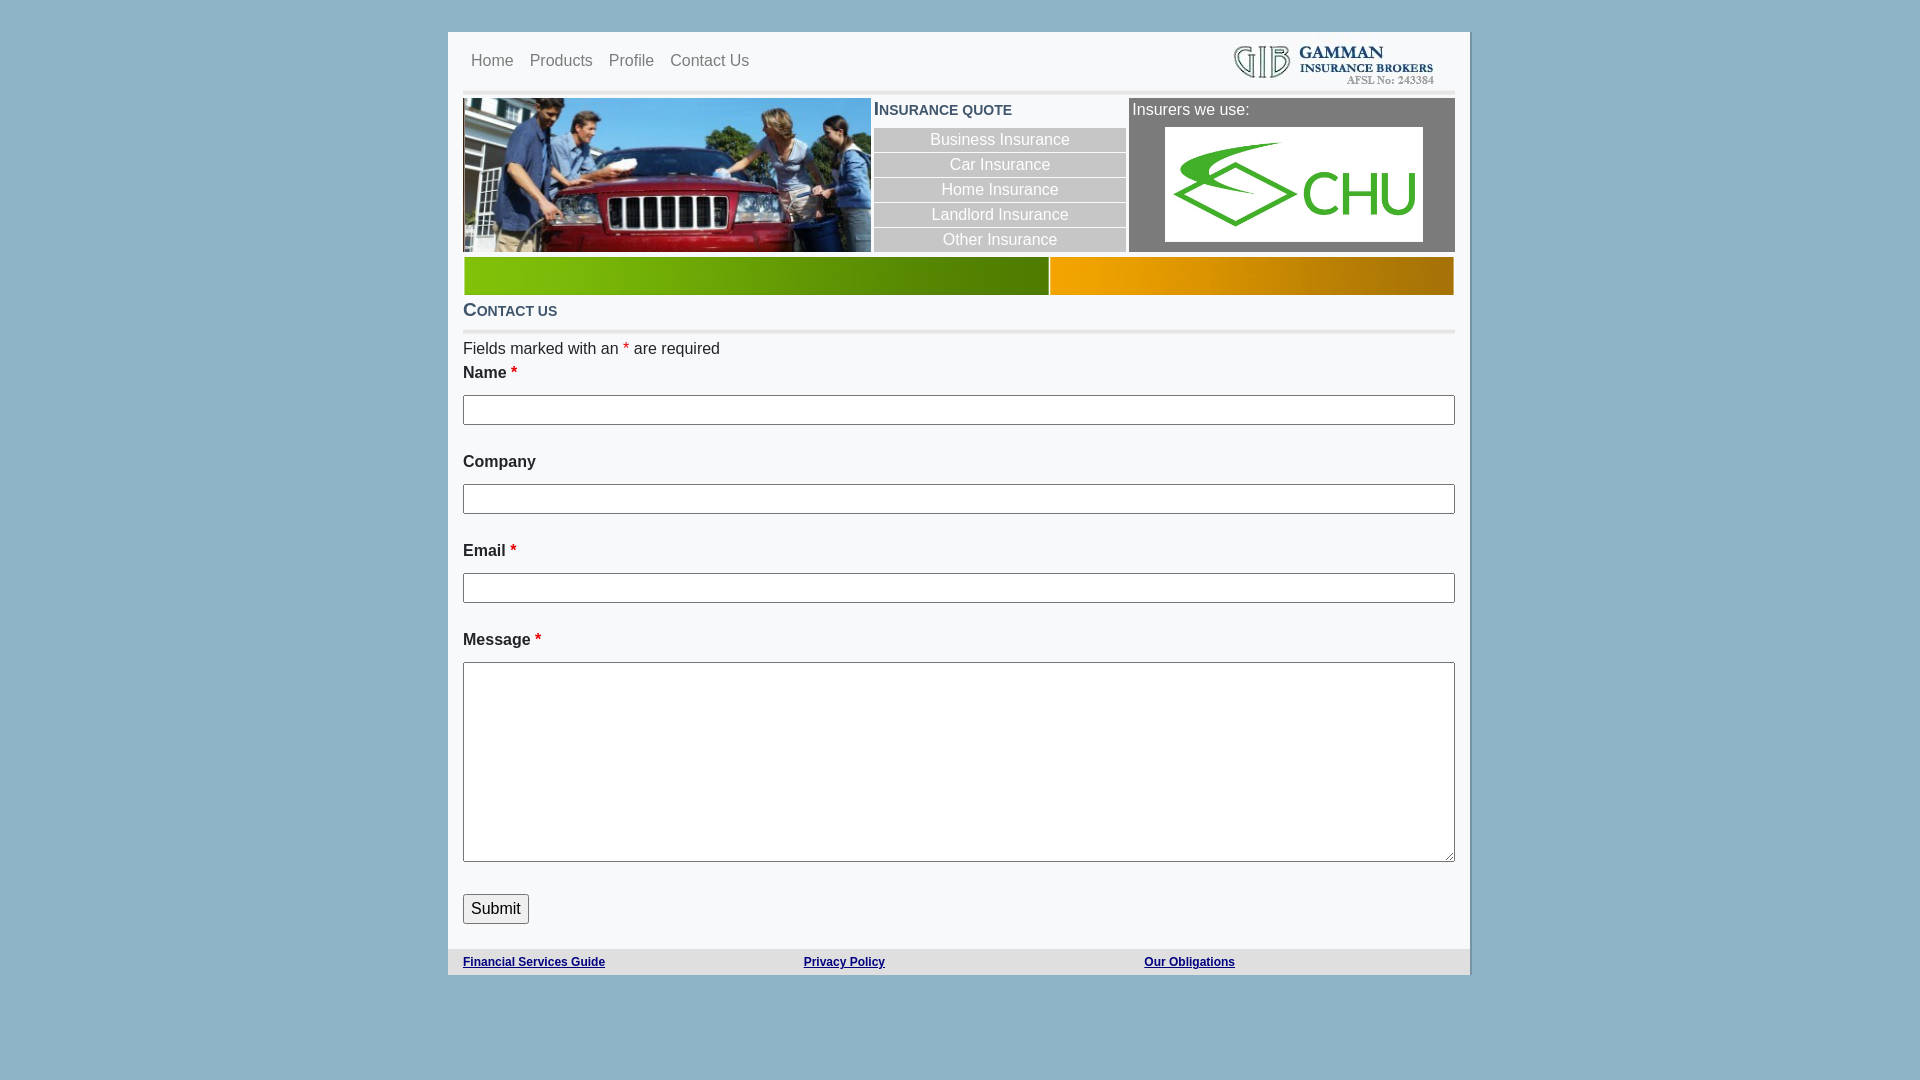 Image resolution: width=1920 pixels, height=1080 pixels. Describe the element at coordinates (1000, 215) in the screenshot. I see `Landlord Insurance` at that location.